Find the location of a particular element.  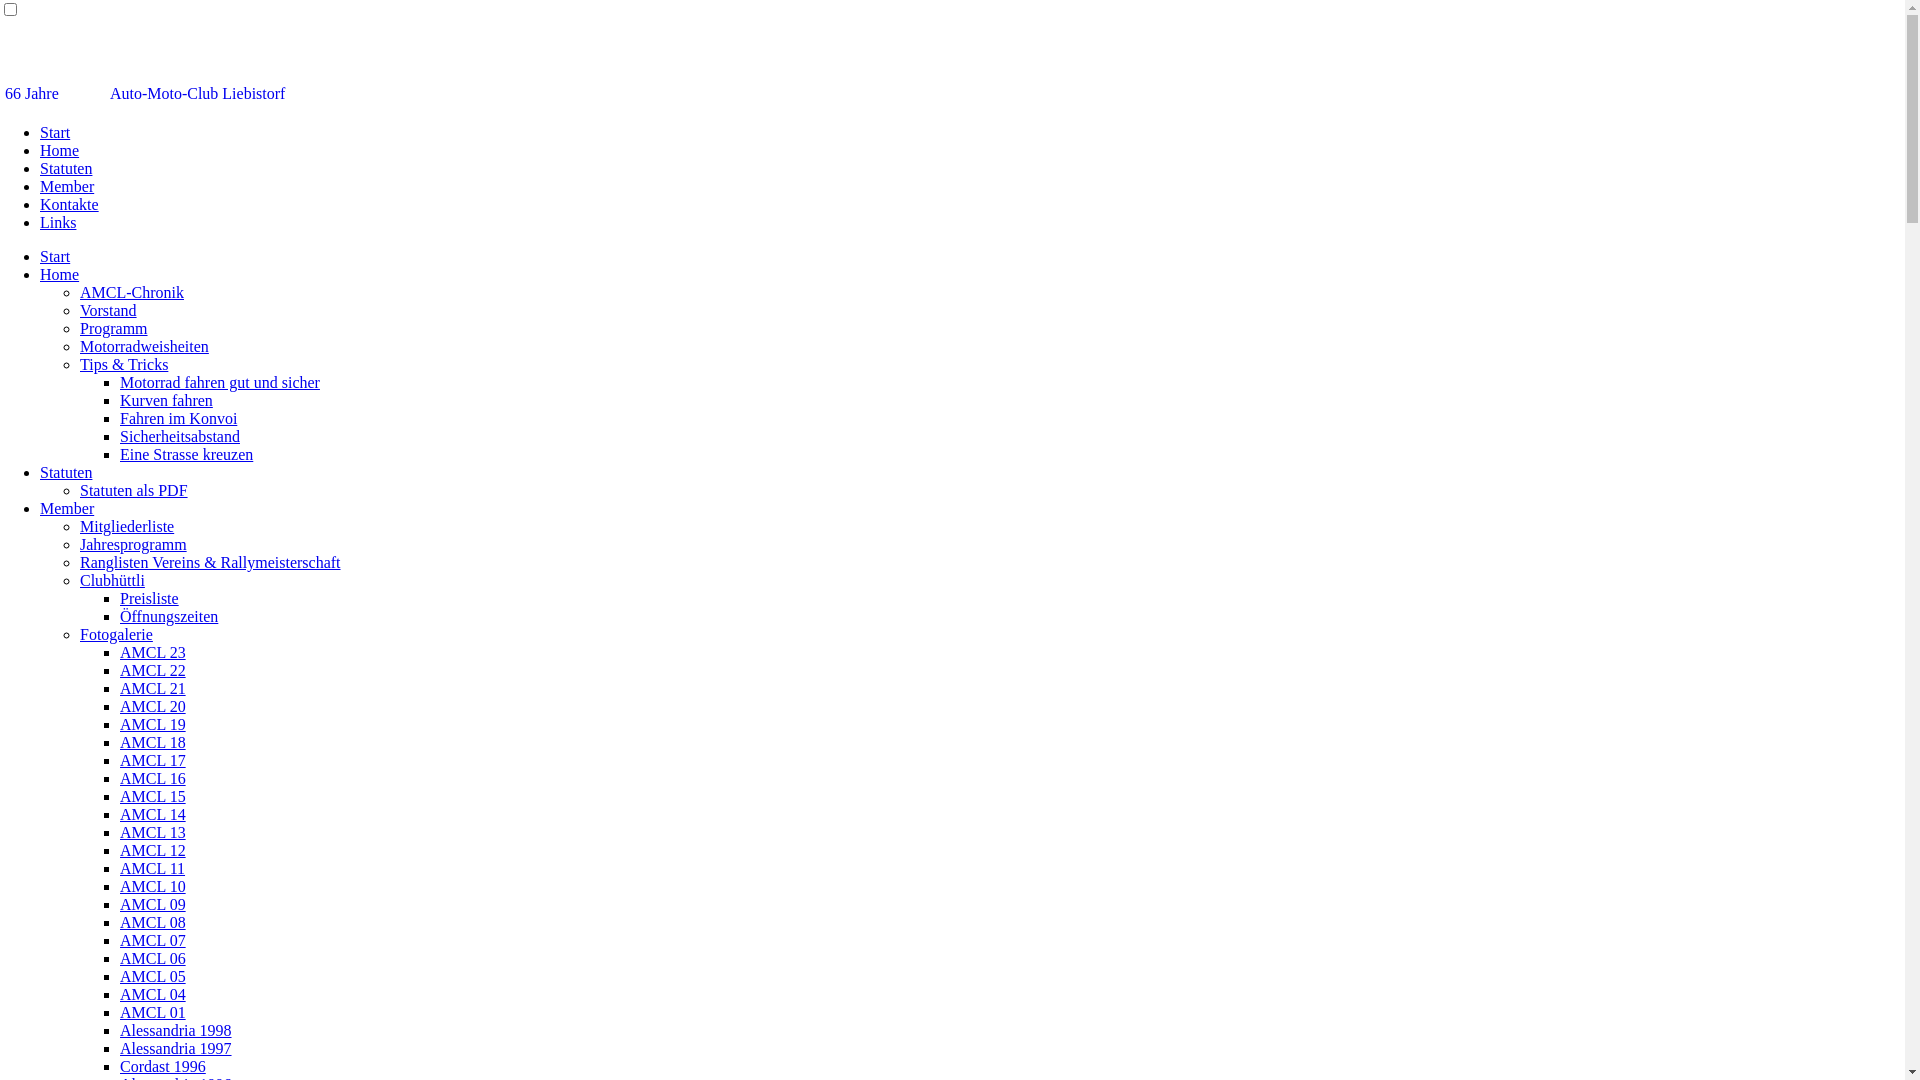

Home is located at coordinates (60, 150).